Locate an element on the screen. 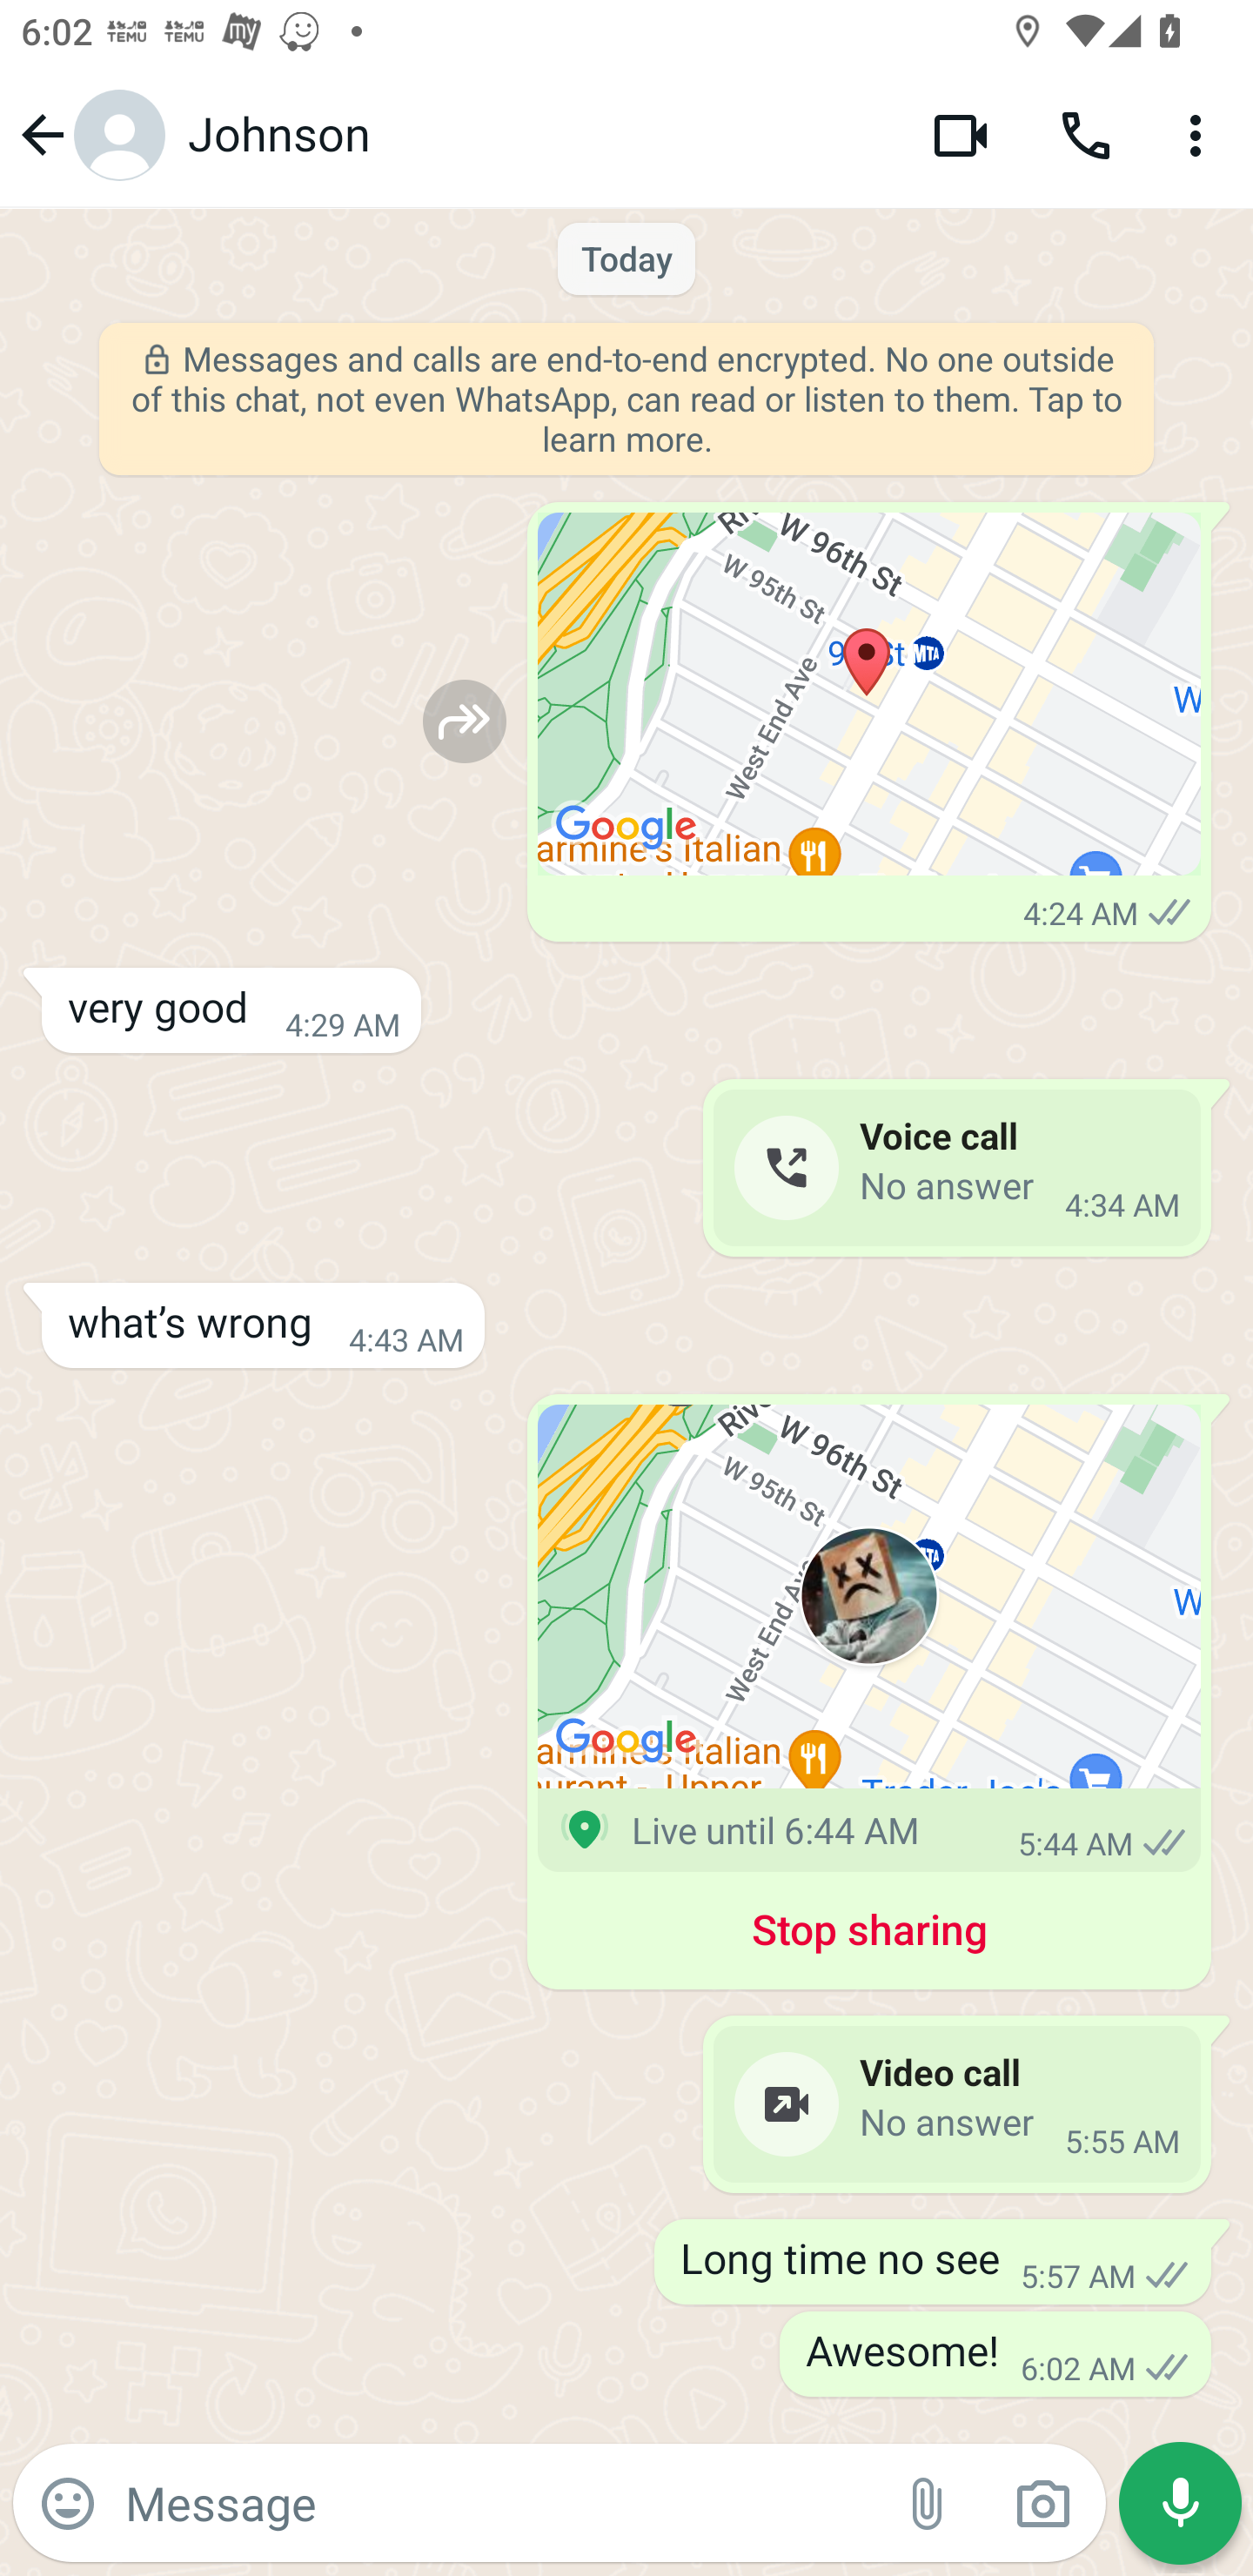 The height and width of the screenshot is (2576, 1253). Video call is located at coordinates (961, 134).